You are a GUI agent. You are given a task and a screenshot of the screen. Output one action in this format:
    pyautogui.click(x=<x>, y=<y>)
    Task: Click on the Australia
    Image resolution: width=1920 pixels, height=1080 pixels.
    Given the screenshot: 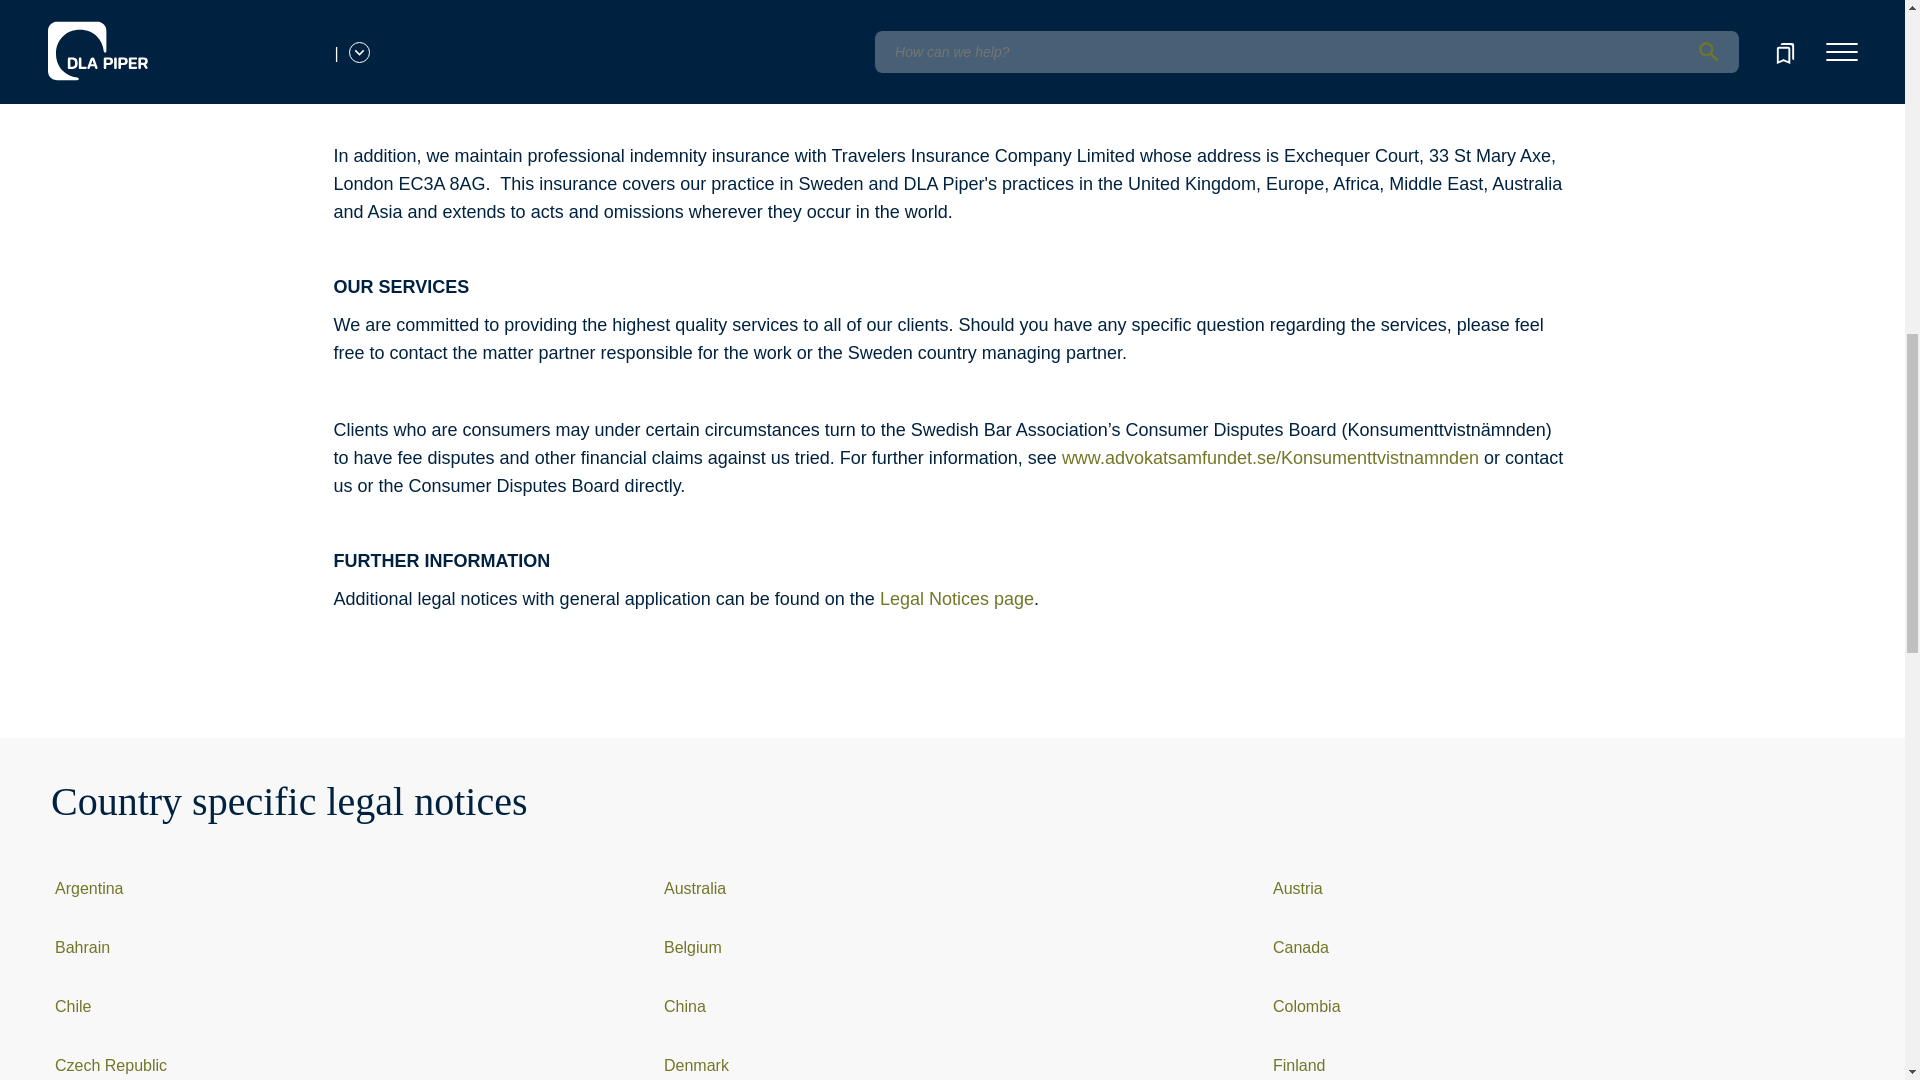 What is the action you would take?
    pyautogui.click(x=694, y=888)
    